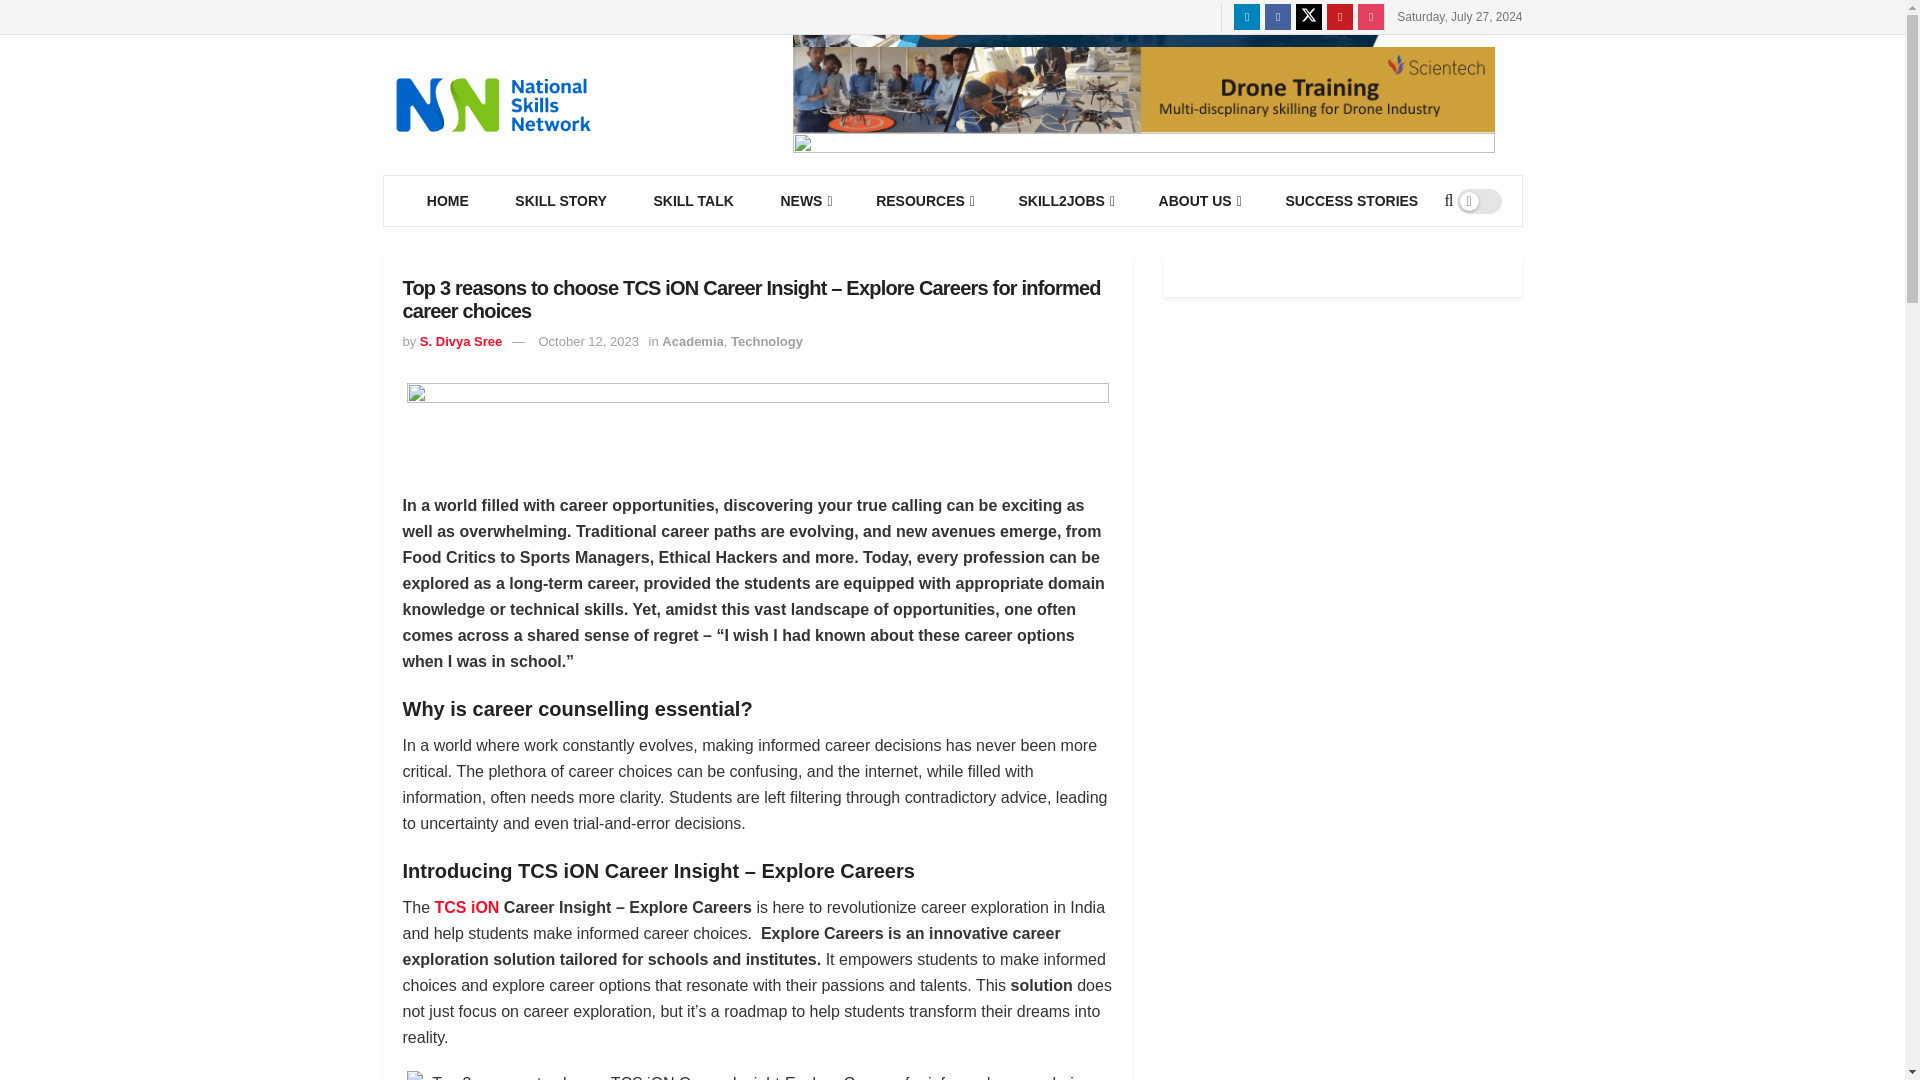  I want to click on SKILL2JOBS, so click(1064, 200).